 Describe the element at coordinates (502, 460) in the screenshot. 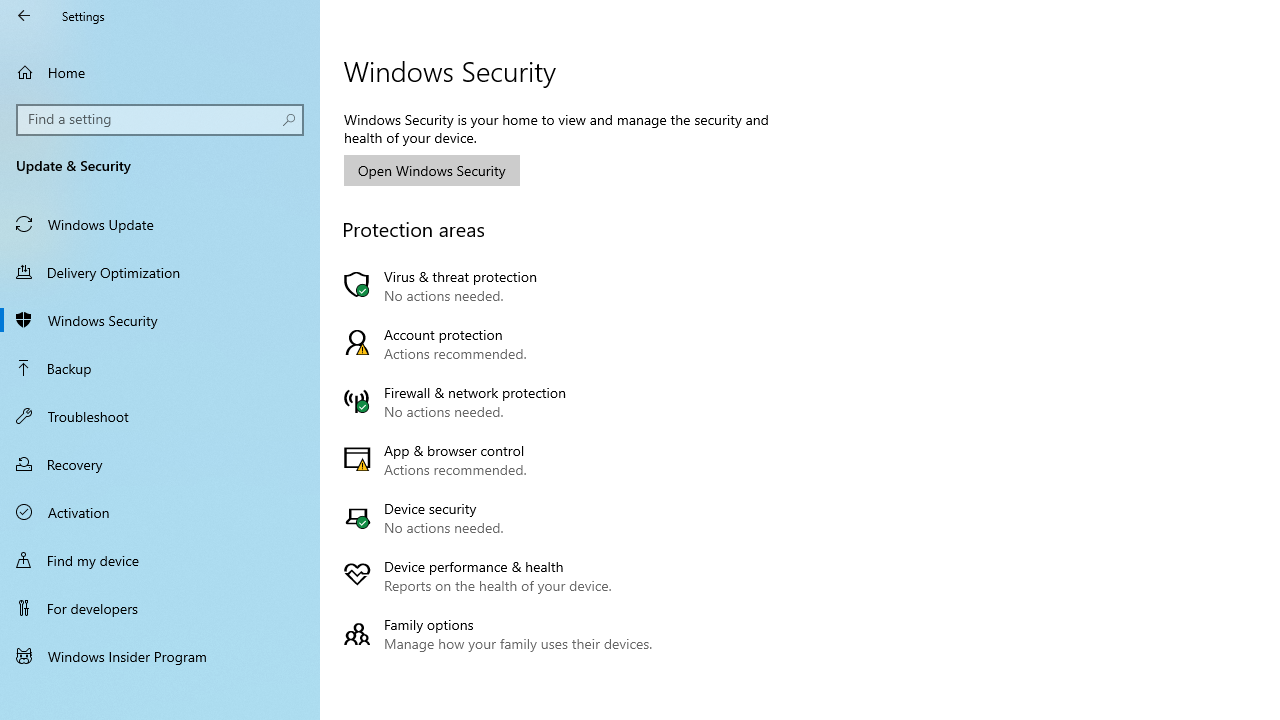

I see `App & browser control Actions recommended.` at that location.